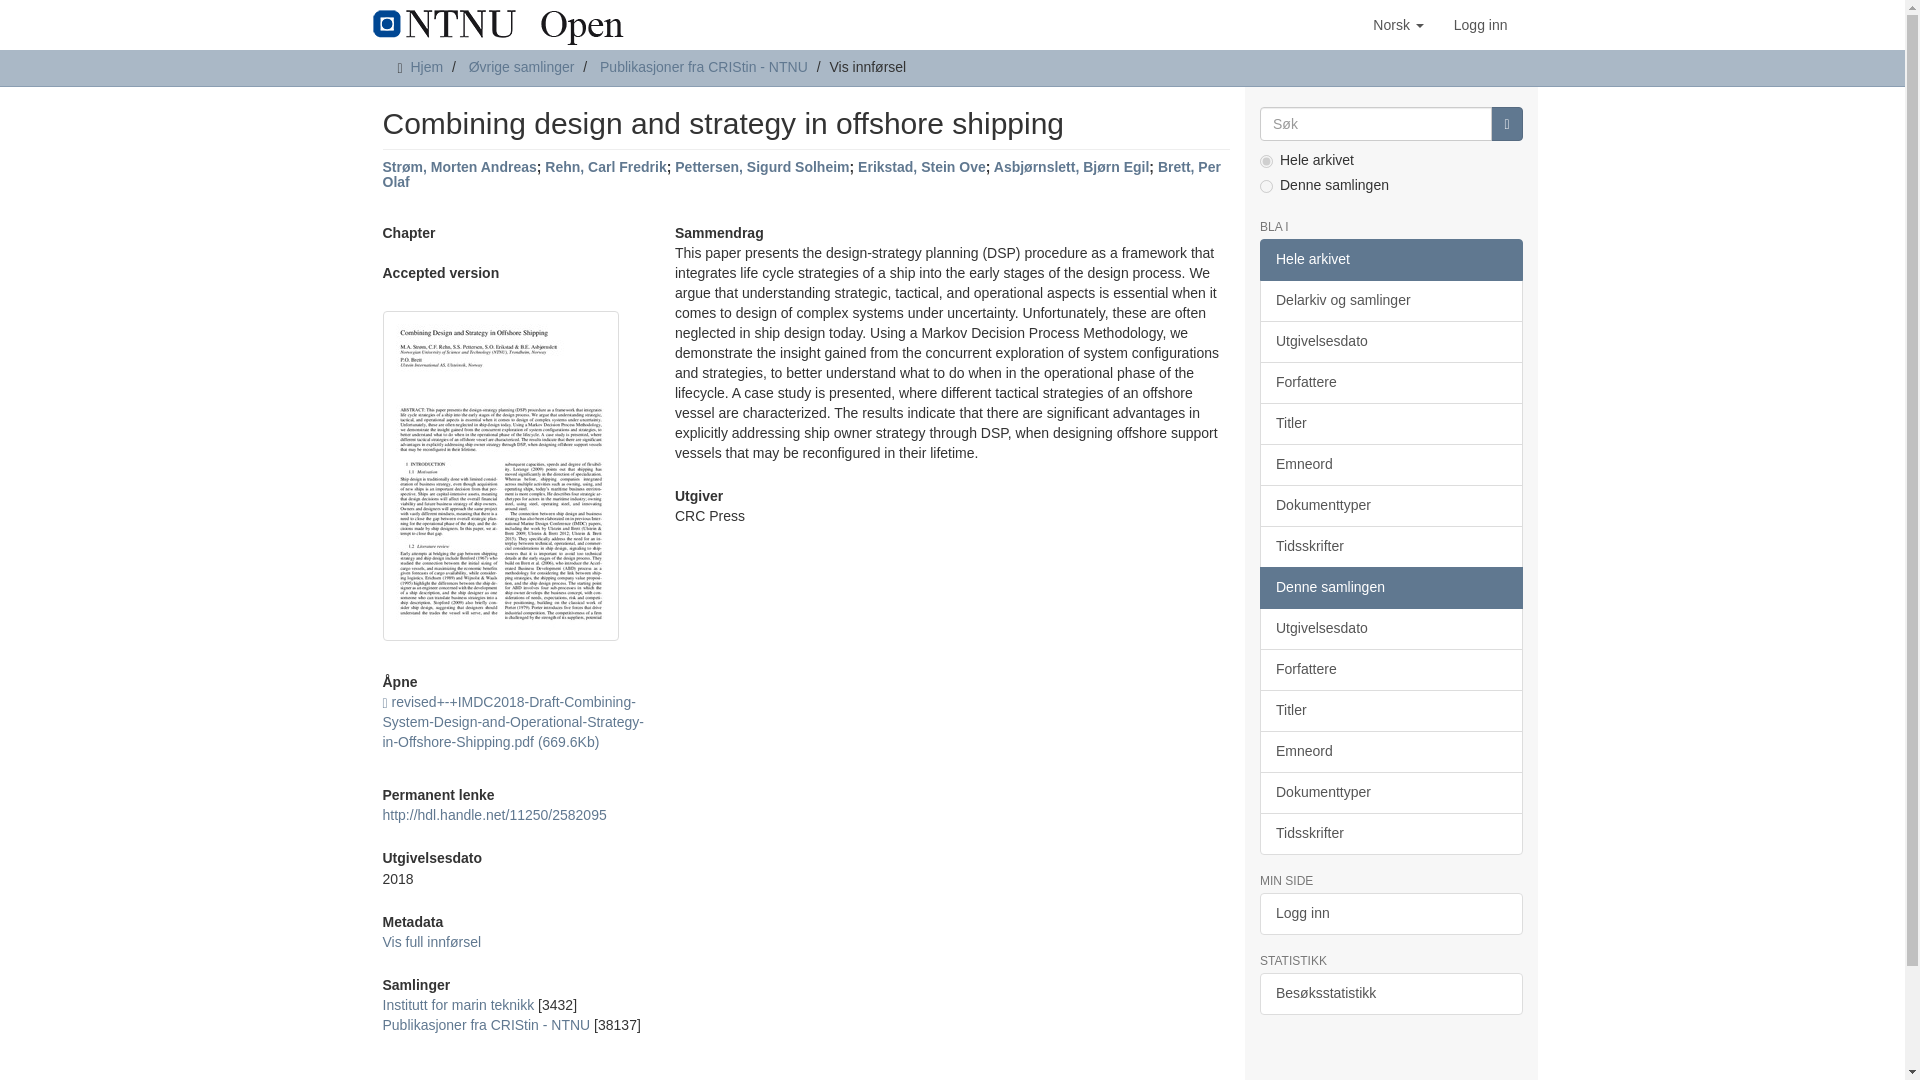  Describe the element at coordinates (458, 1004) in the screenshot. I see `Institutt for marin teknikk` at that location.